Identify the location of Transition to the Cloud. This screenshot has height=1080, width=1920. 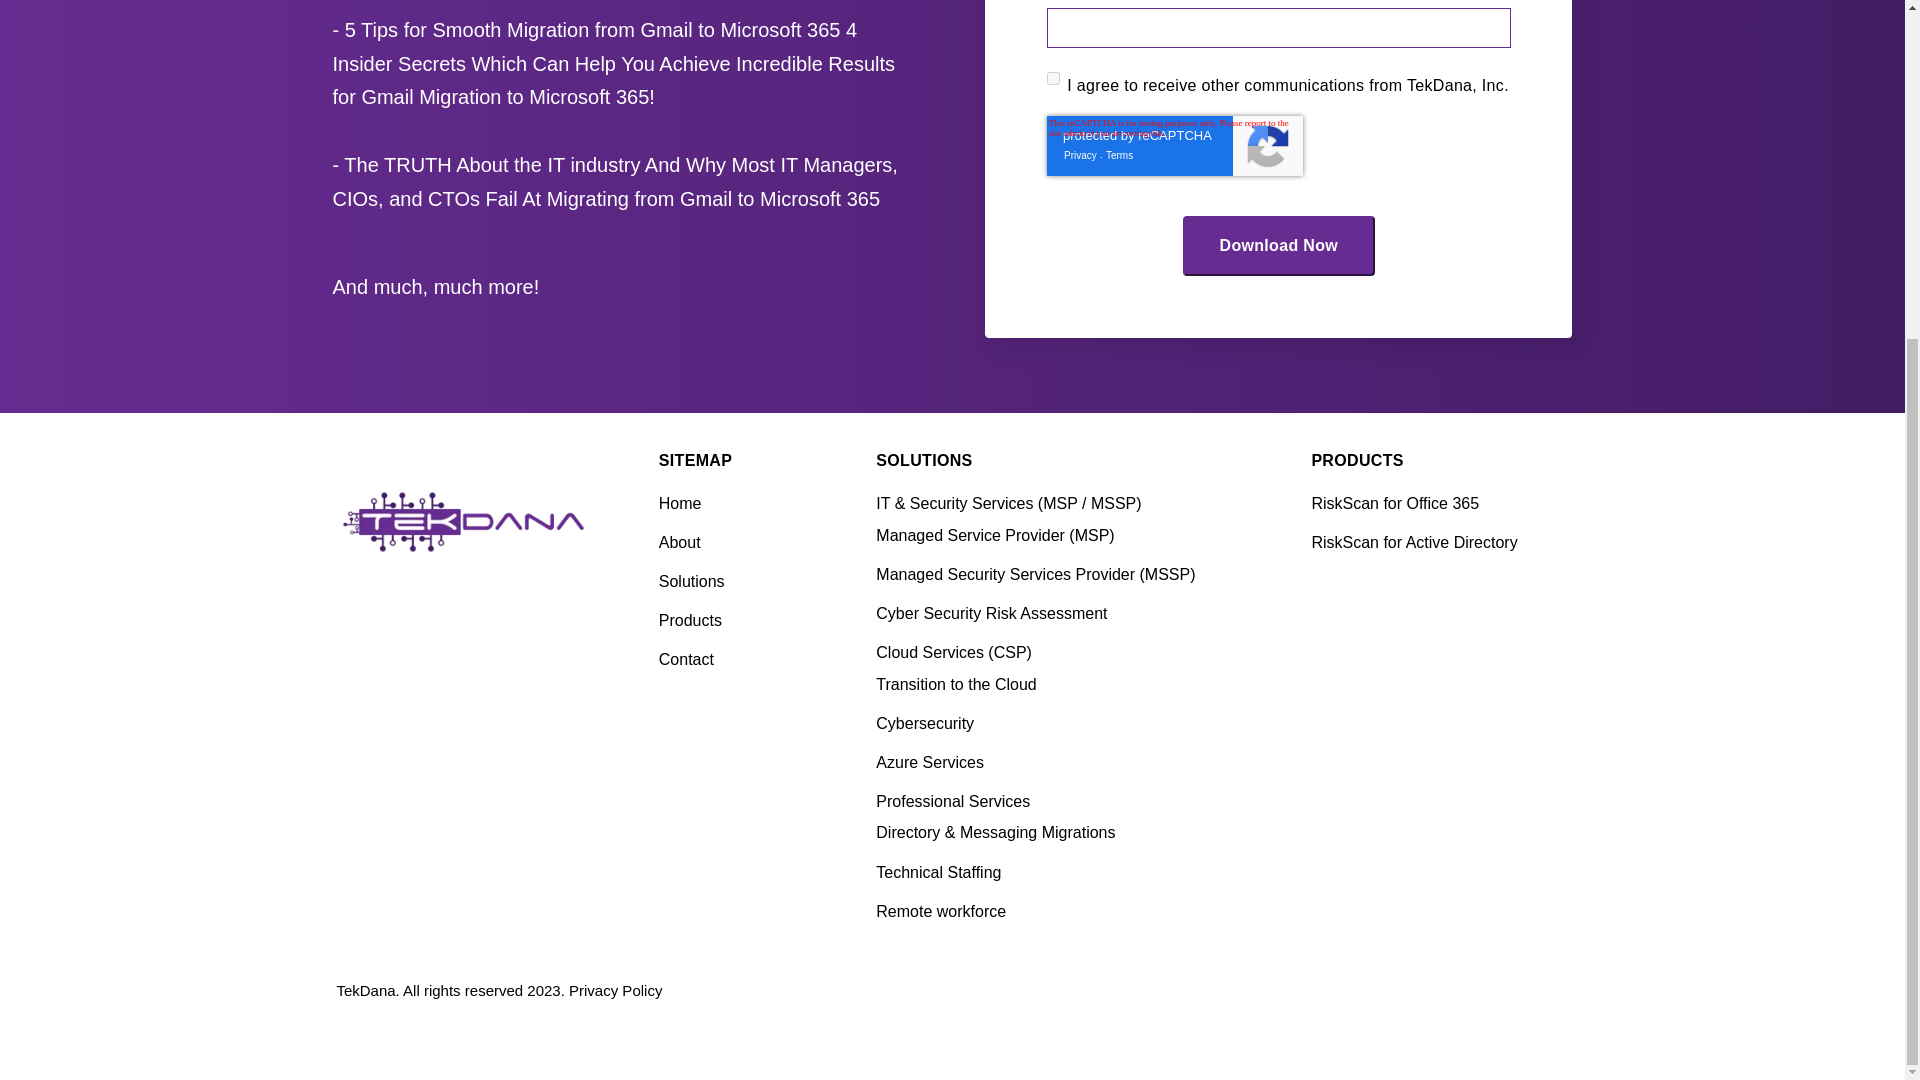
(1058, 684).